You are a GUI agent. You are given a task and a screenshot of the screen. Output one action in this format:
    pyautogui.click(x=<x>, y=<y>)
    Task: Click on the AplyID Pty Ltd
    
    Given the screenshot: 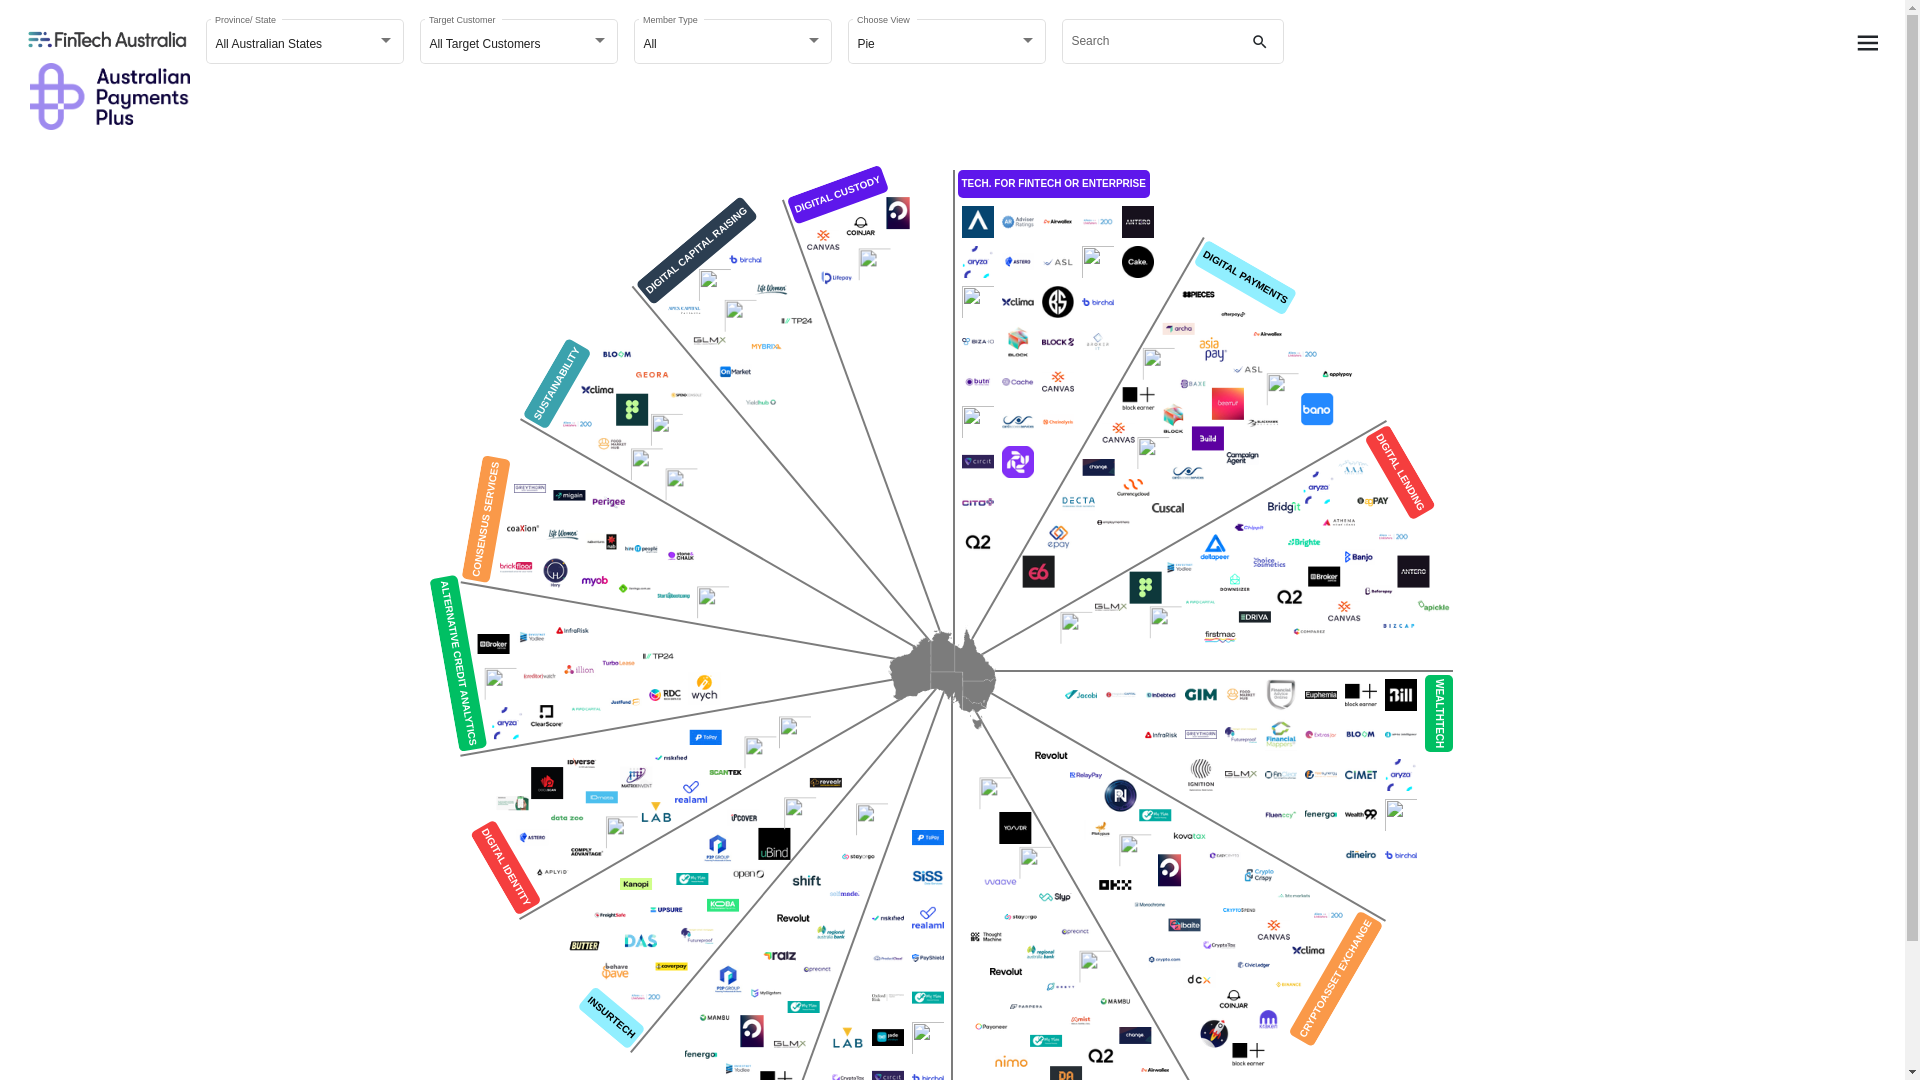 What is the action you would take?
    pyautogui.click(x=552, y=872)
    